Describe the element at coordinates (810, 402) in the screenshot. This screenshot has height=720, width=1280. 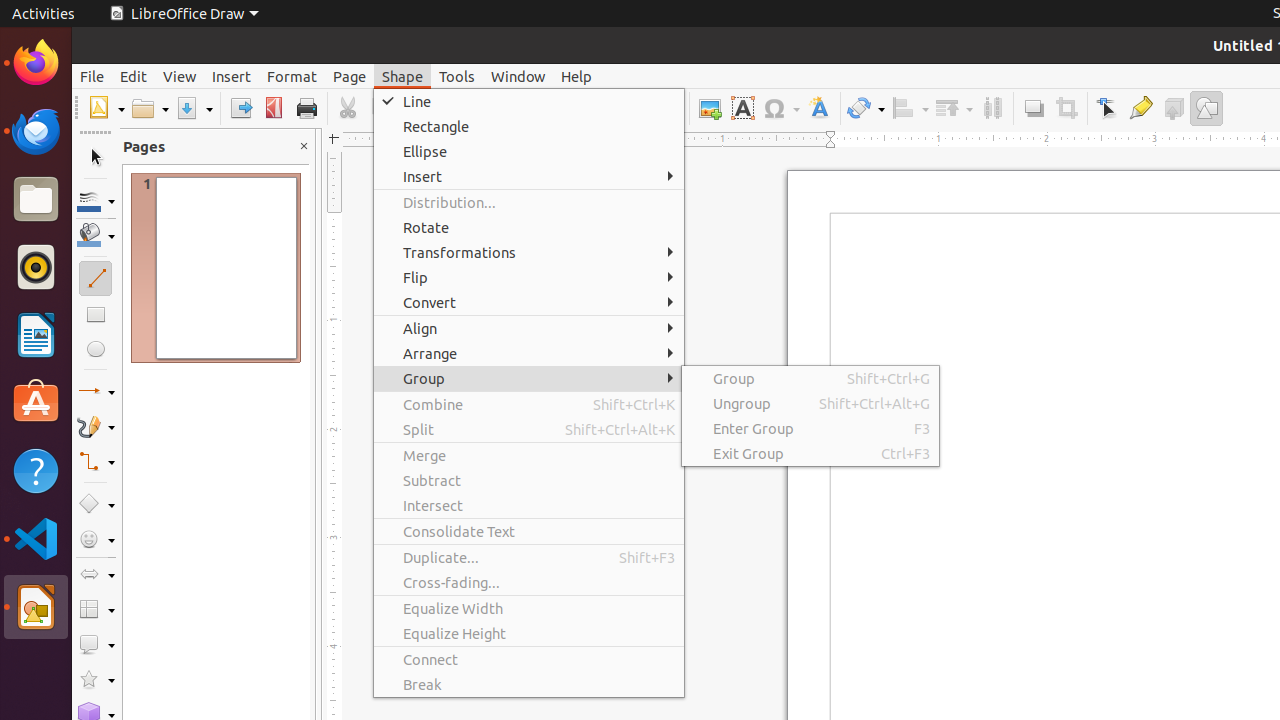
I see `Ungroup` at that location.